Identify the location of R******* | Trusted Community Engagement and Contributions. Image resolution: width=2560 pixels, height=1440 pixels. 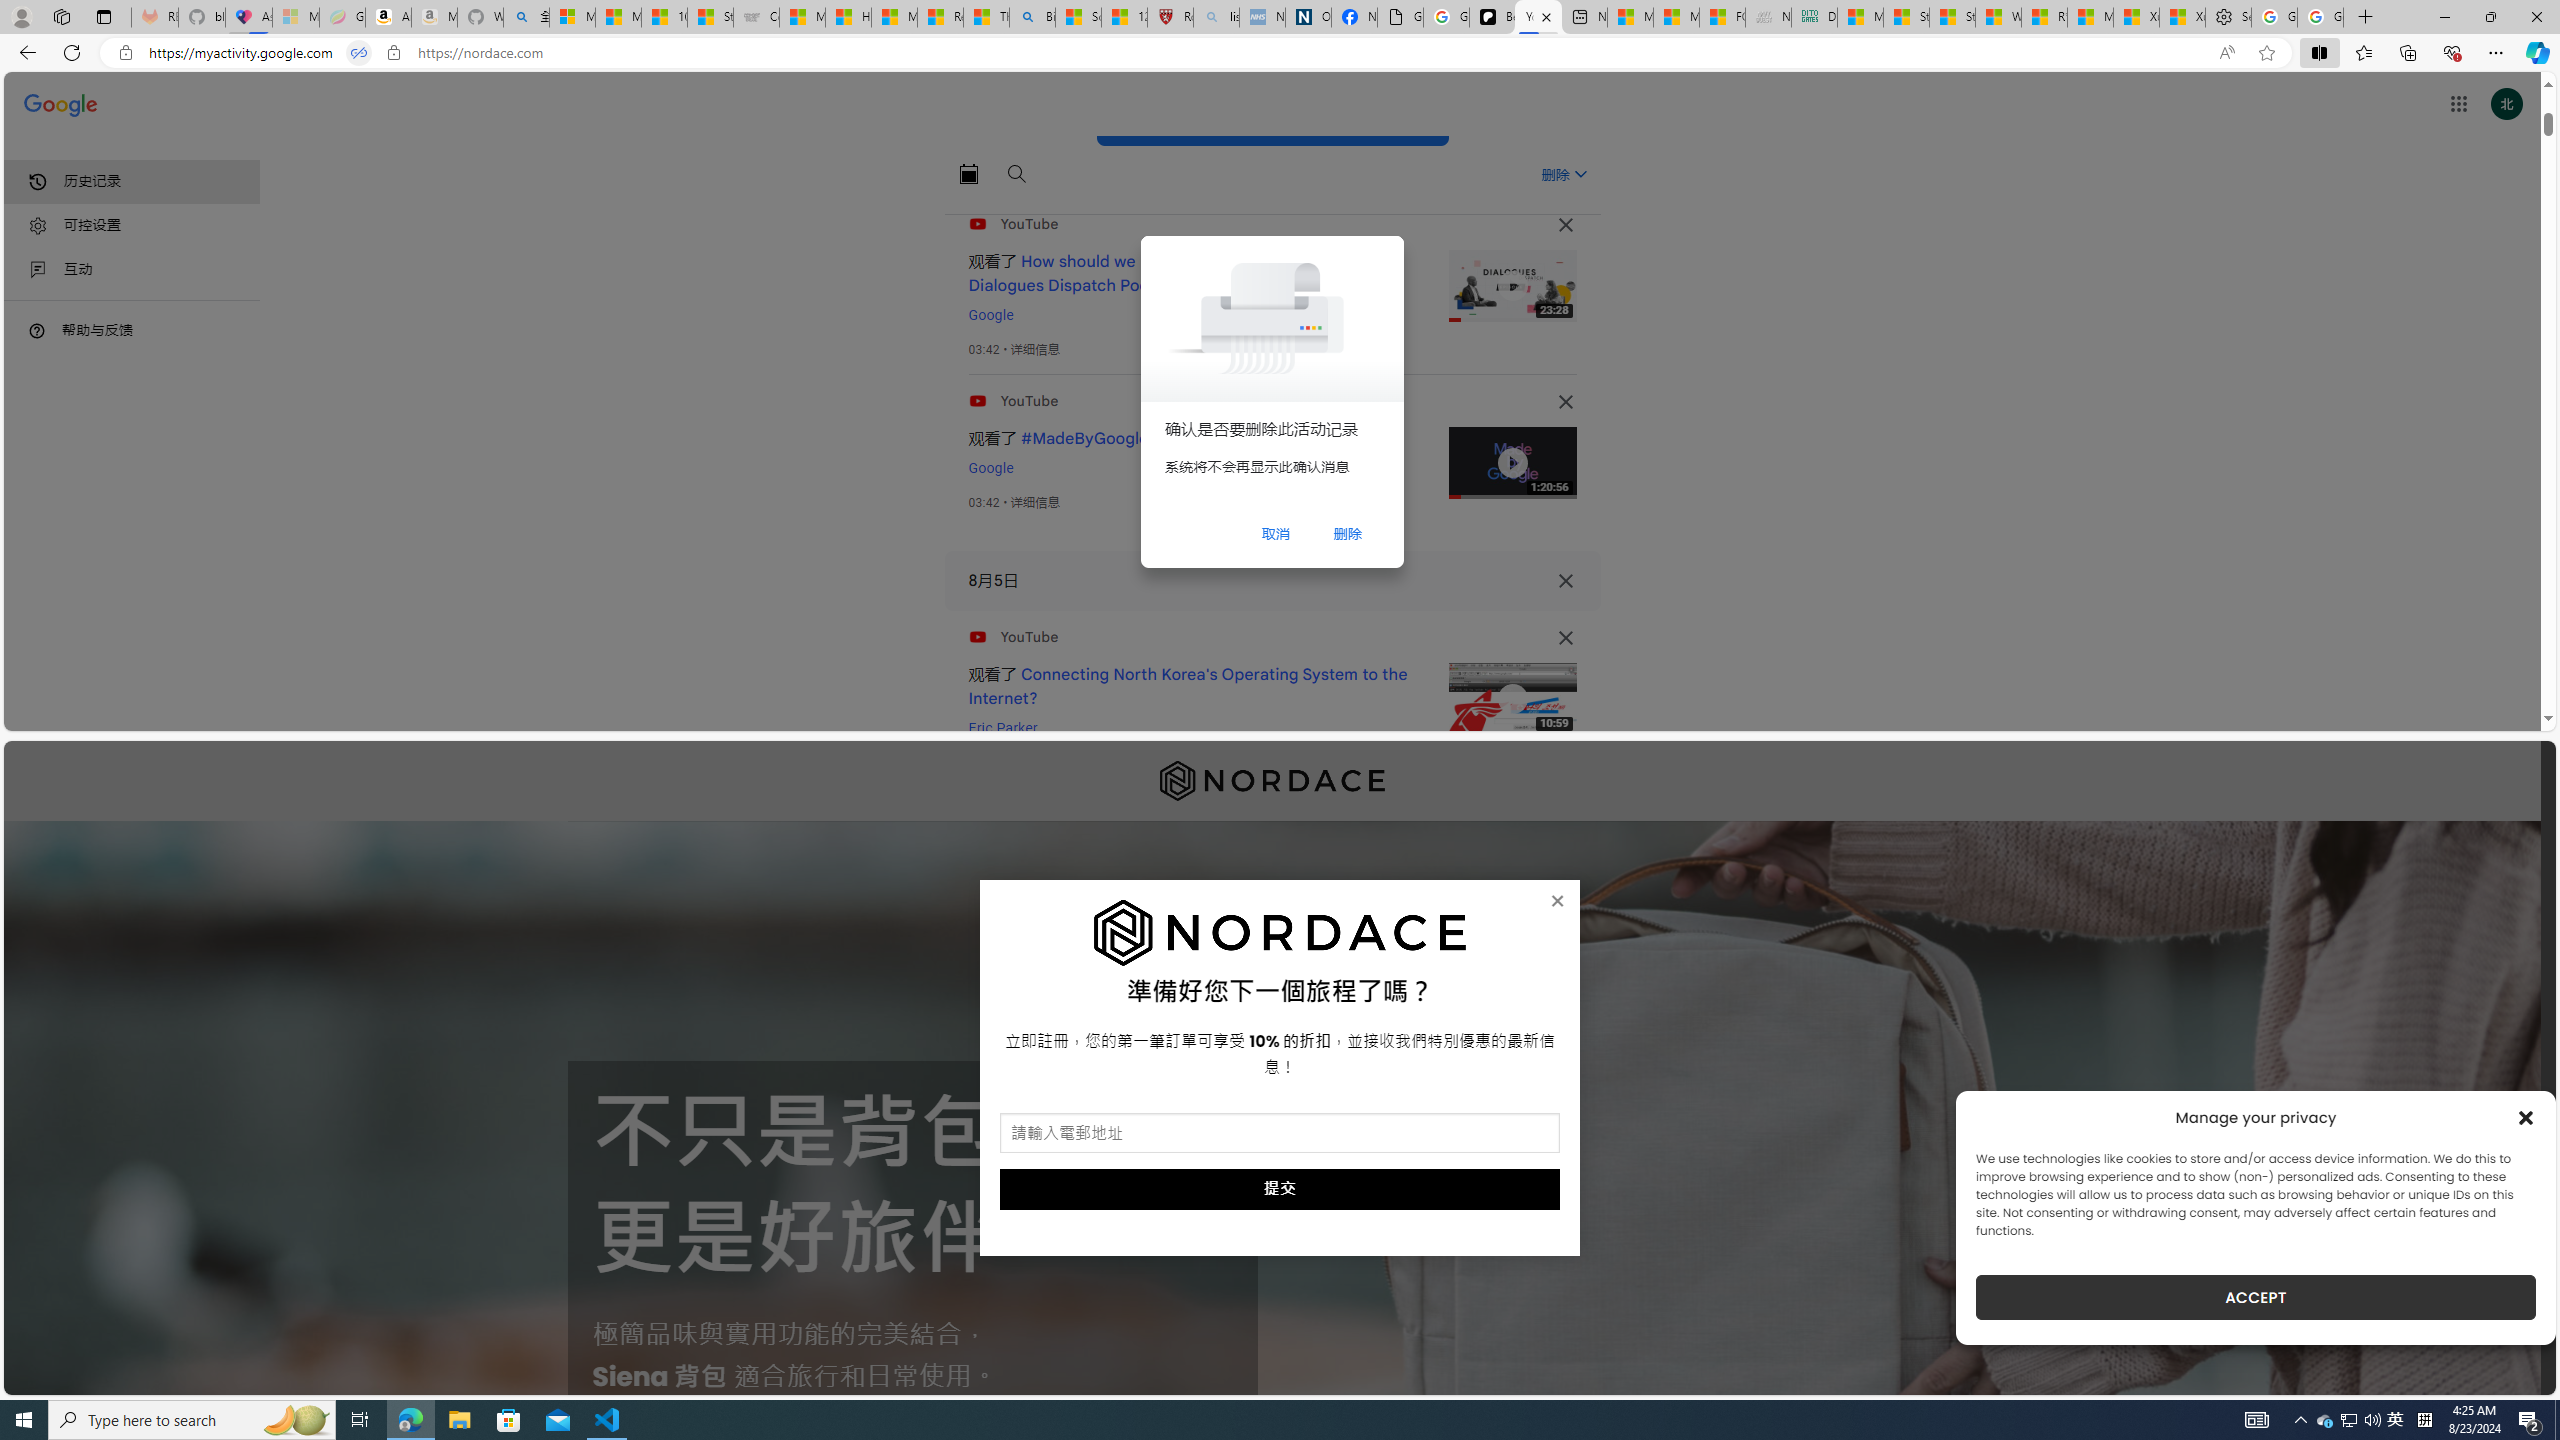
(2044, 17).